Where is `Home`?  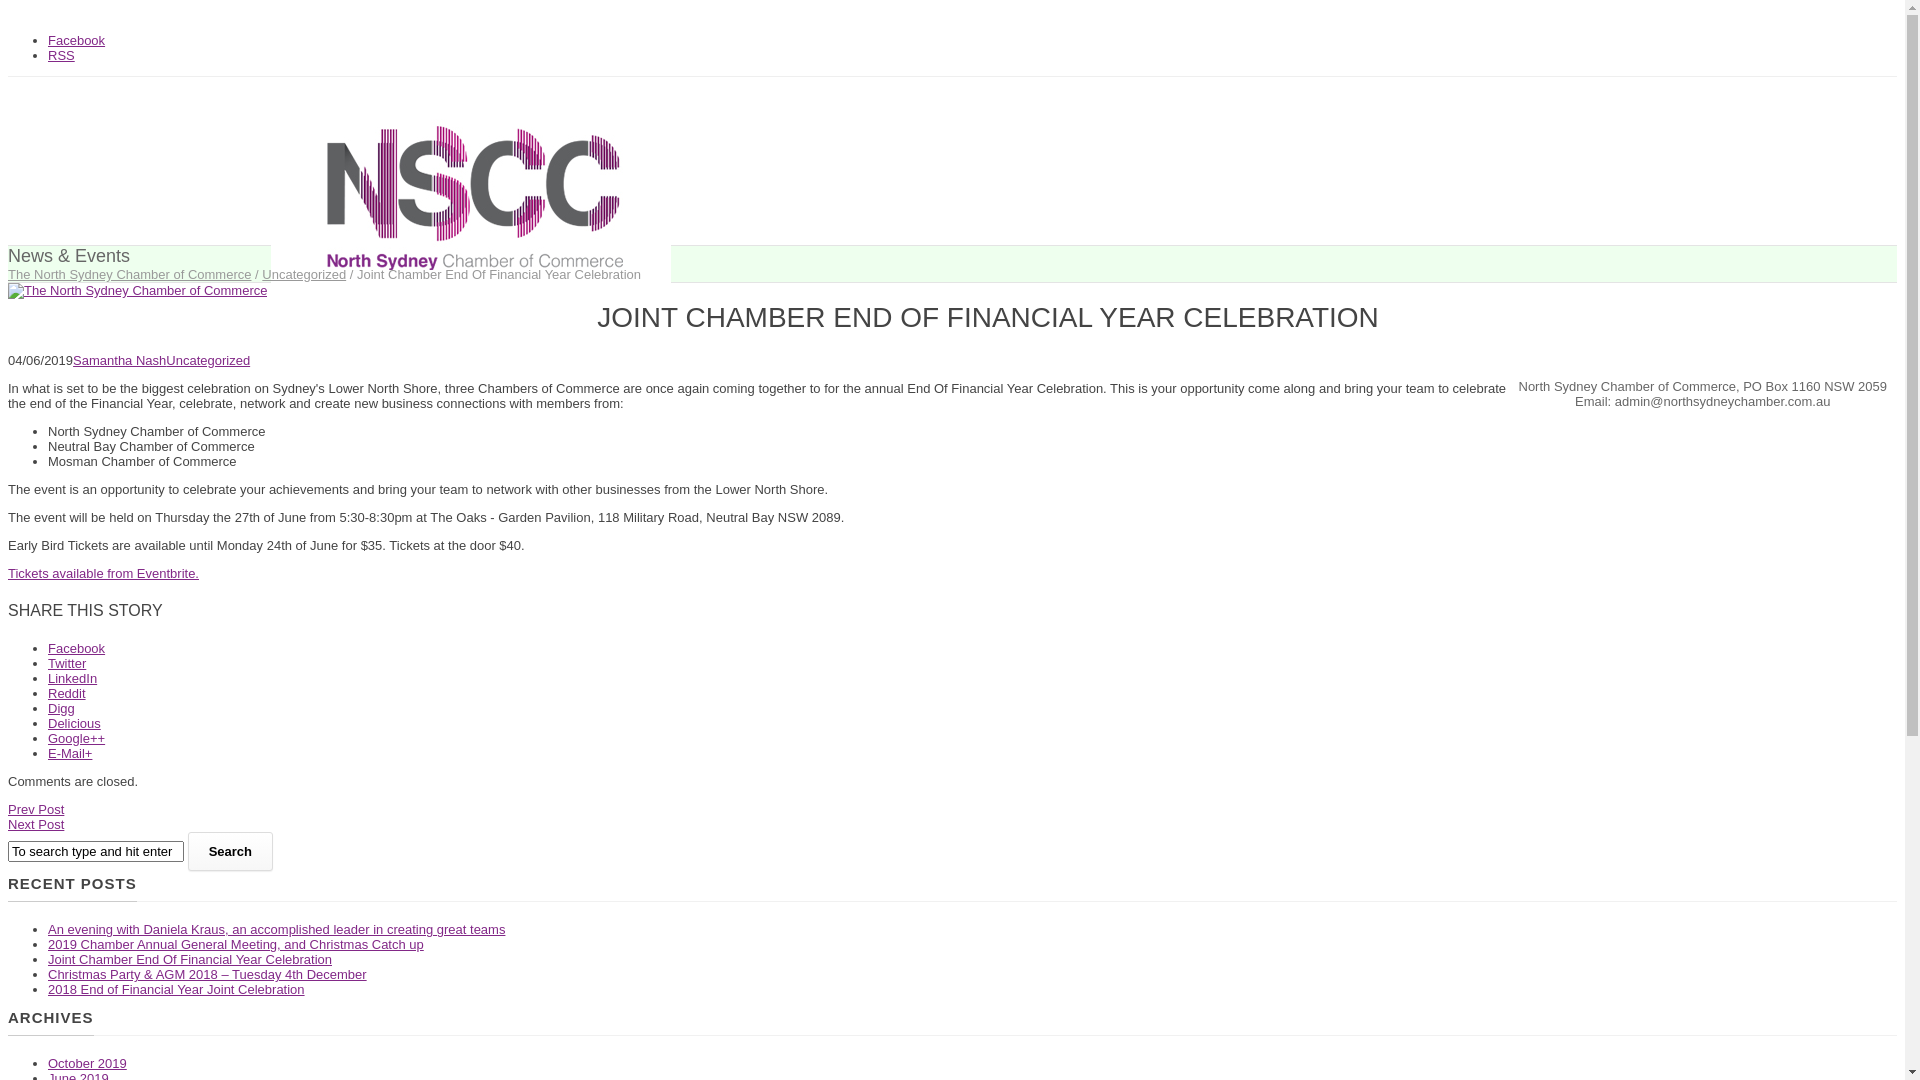
Home is located at coordinates (85, 320).